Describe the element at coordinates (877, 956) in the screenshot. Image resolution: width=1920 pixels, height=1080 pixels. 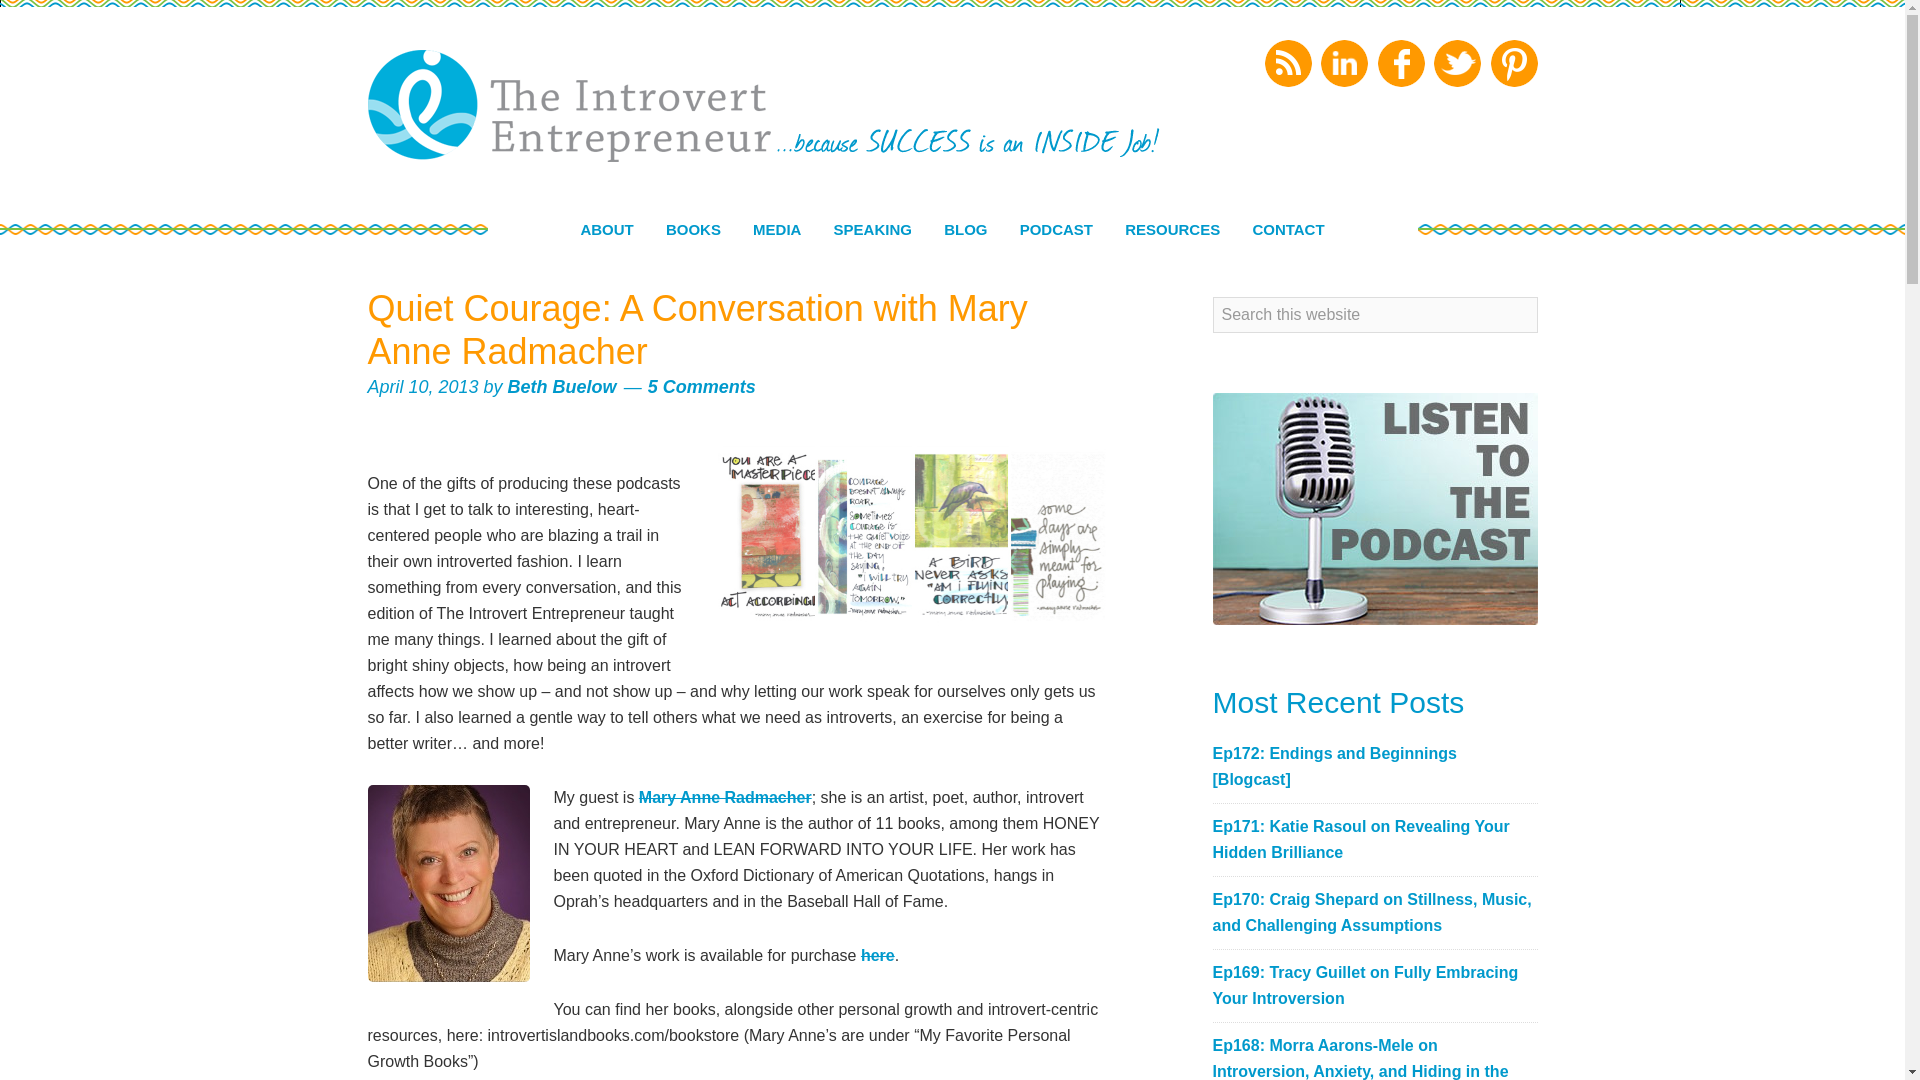
I see `here` at that location.